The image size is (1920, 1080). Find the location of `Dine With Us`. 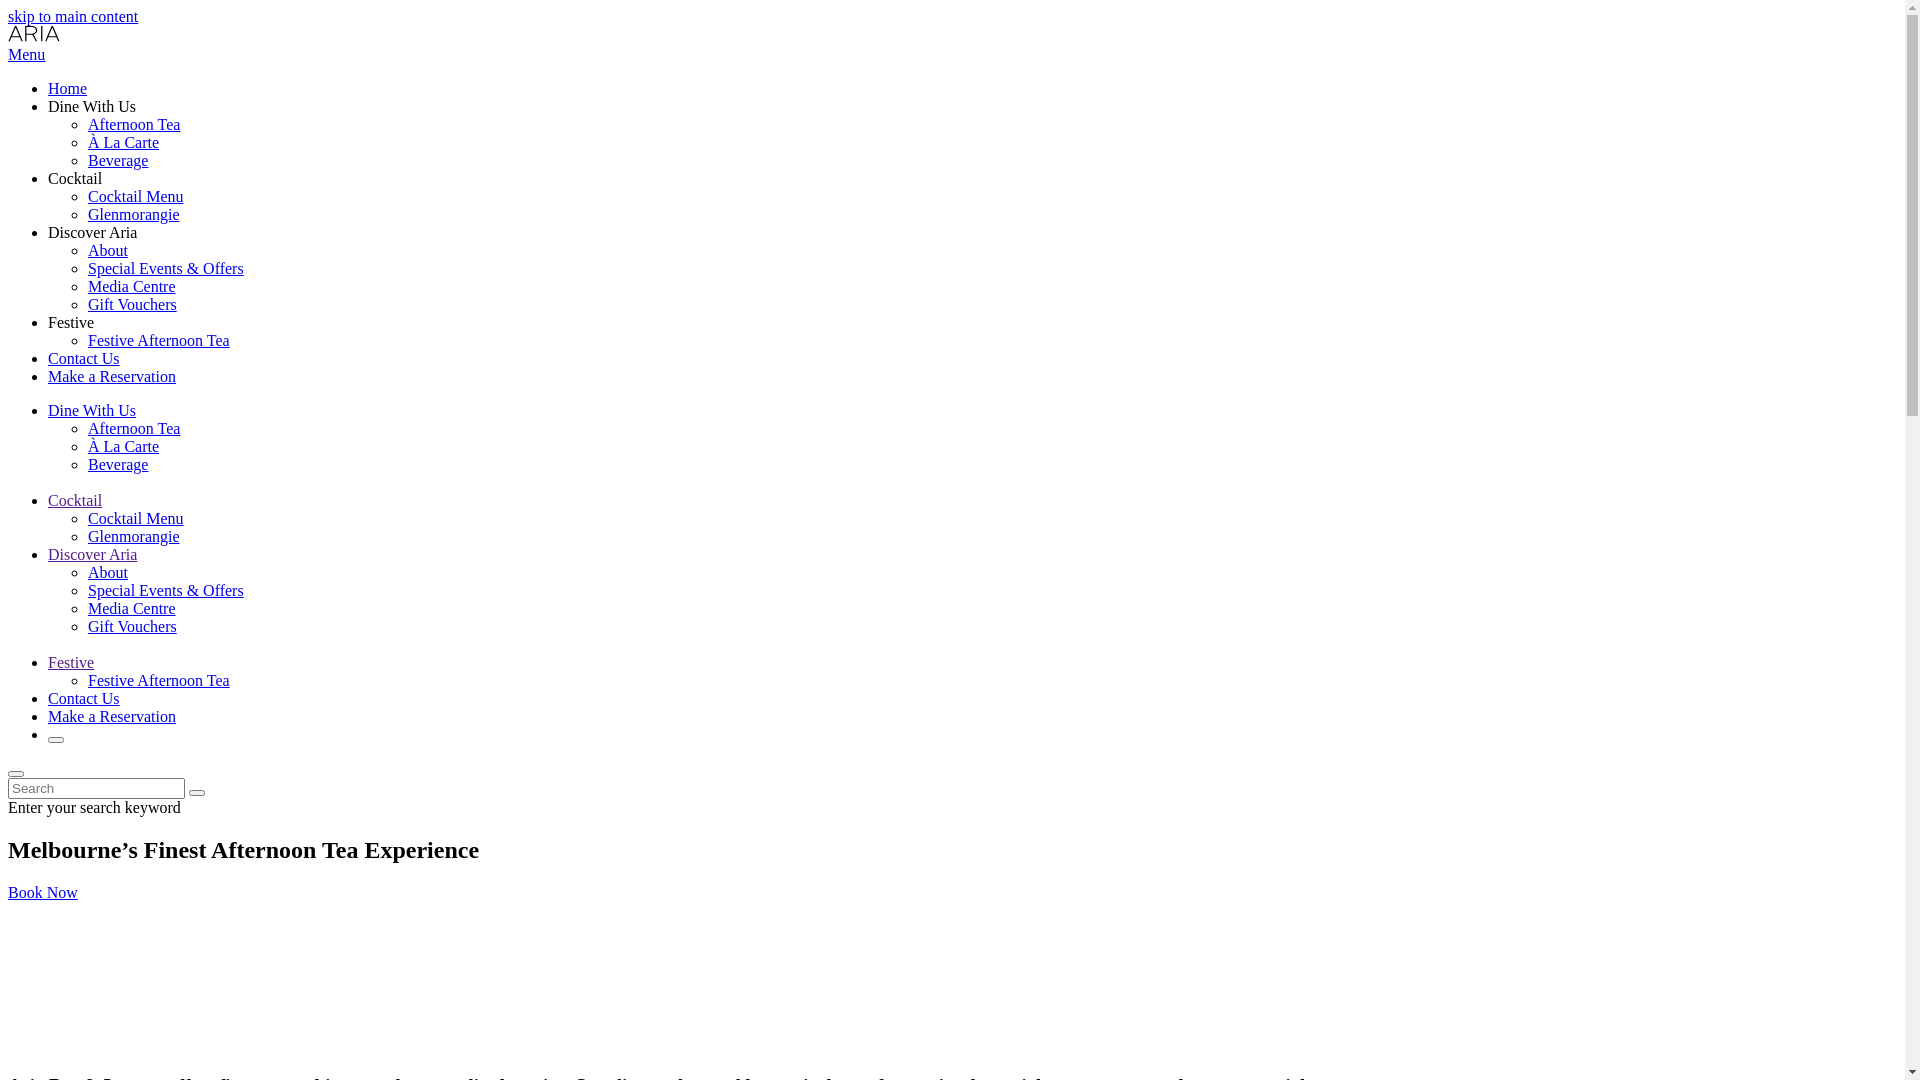

Dine With Us is located at coordinates (92, 410).